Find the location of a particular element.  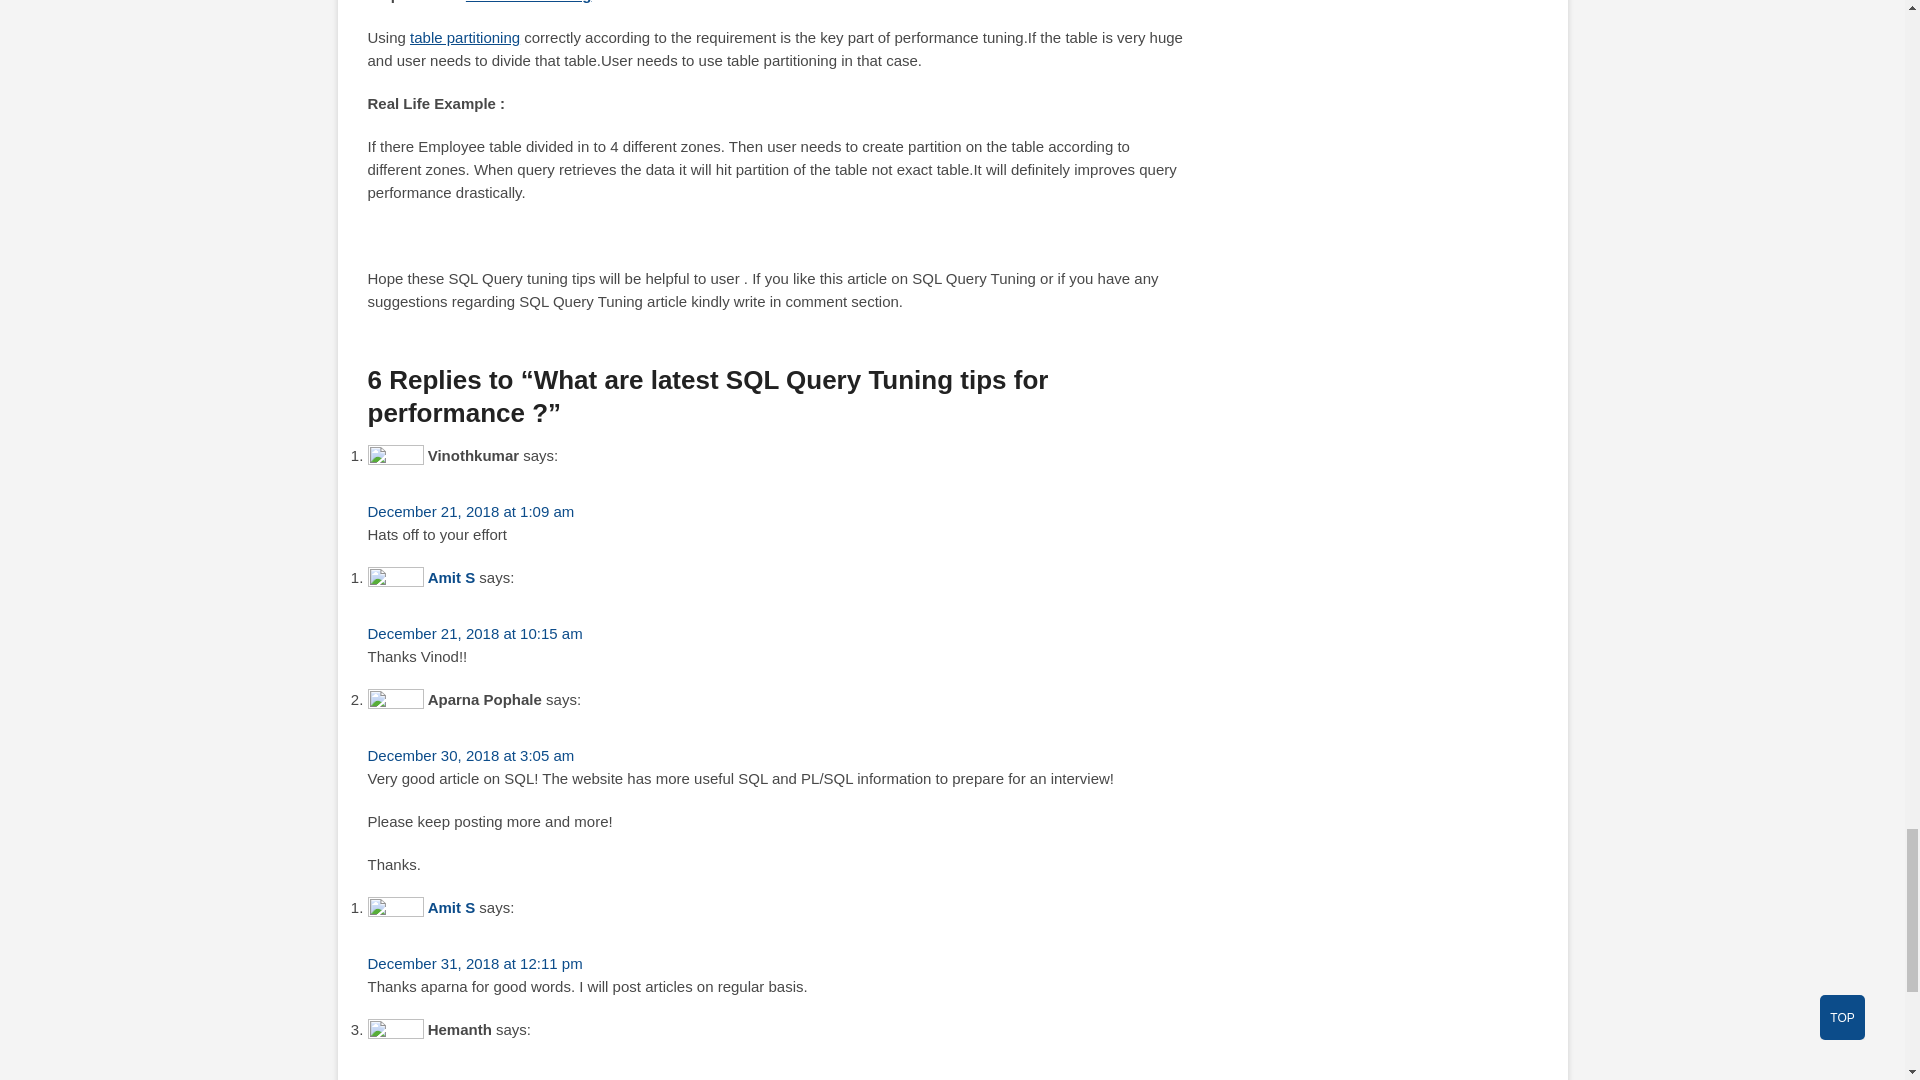

December 30, 2018 at 3:05 am is located at coordinates (471, 755).